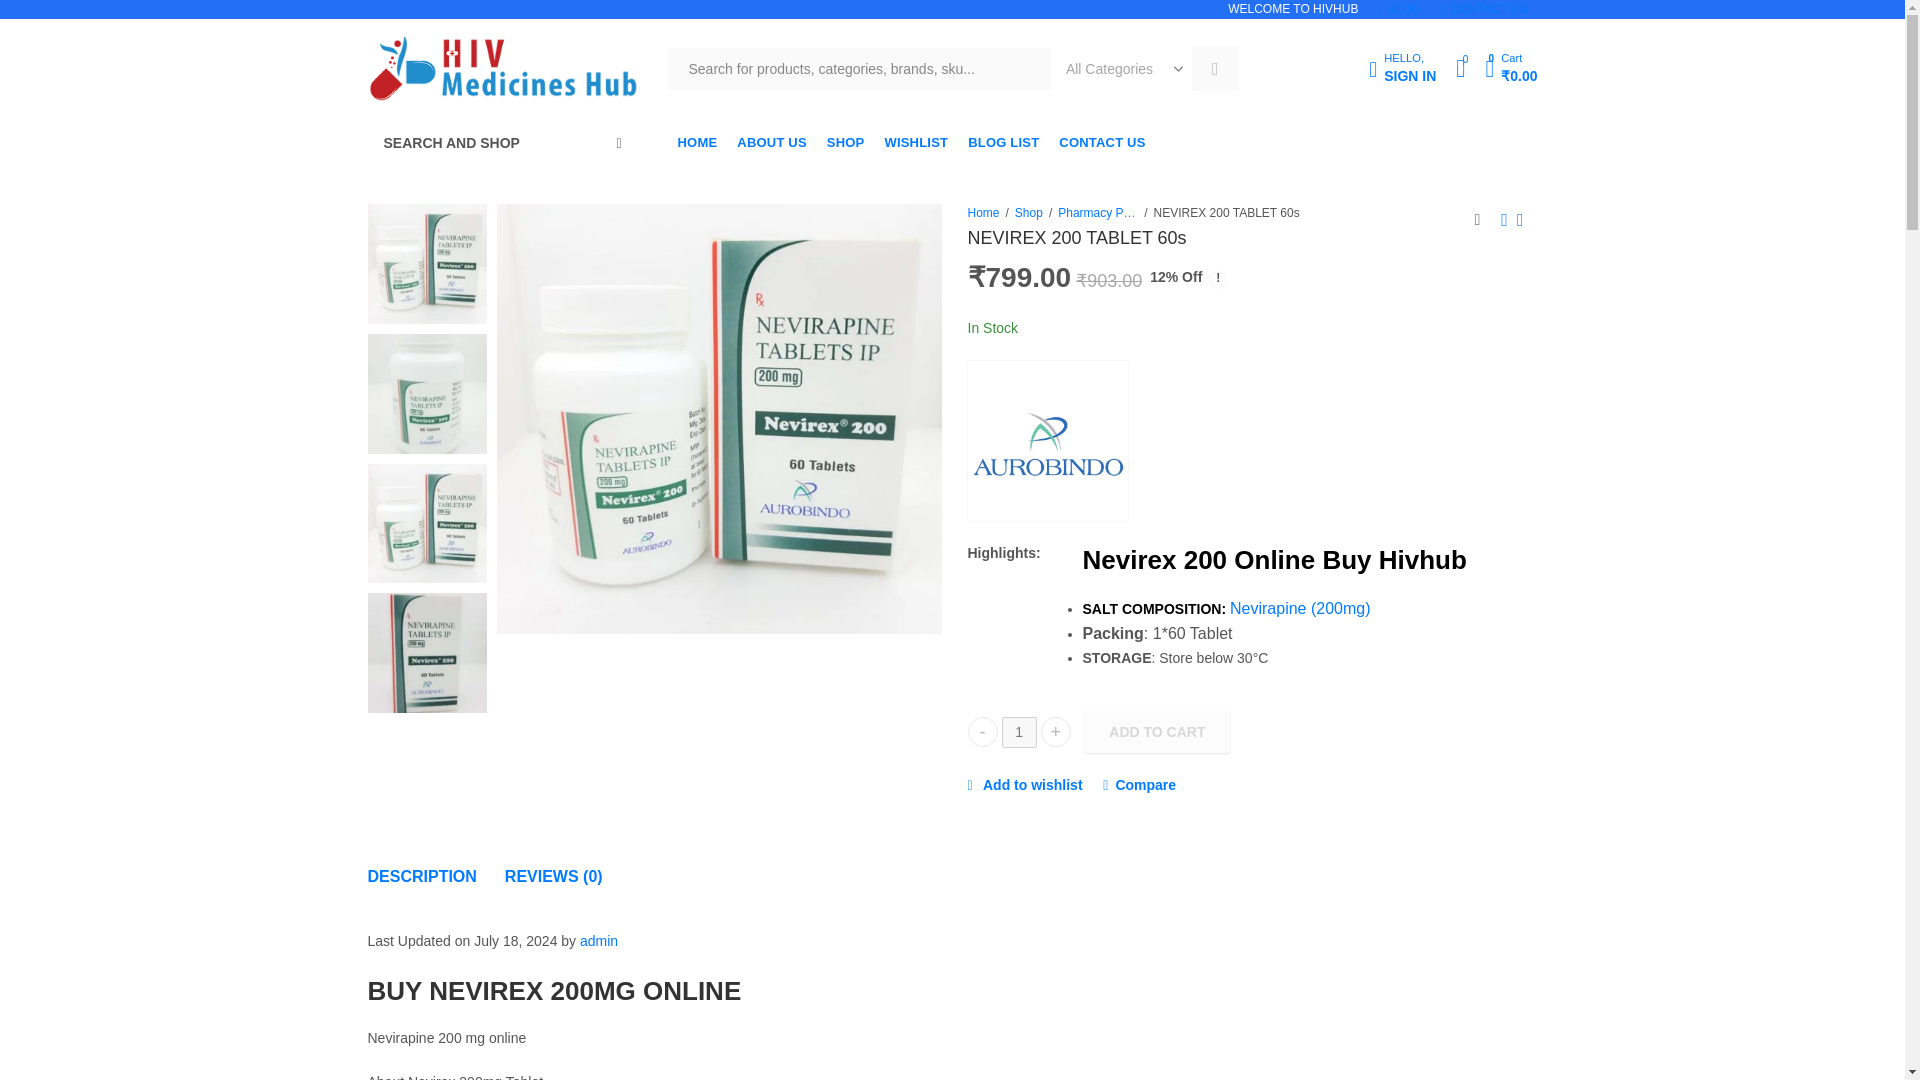 This screenshot has width=1920, height=1080. Describe the element at coordinates (772, 143) in the screenshot. I see `CONTACT US` at that location.